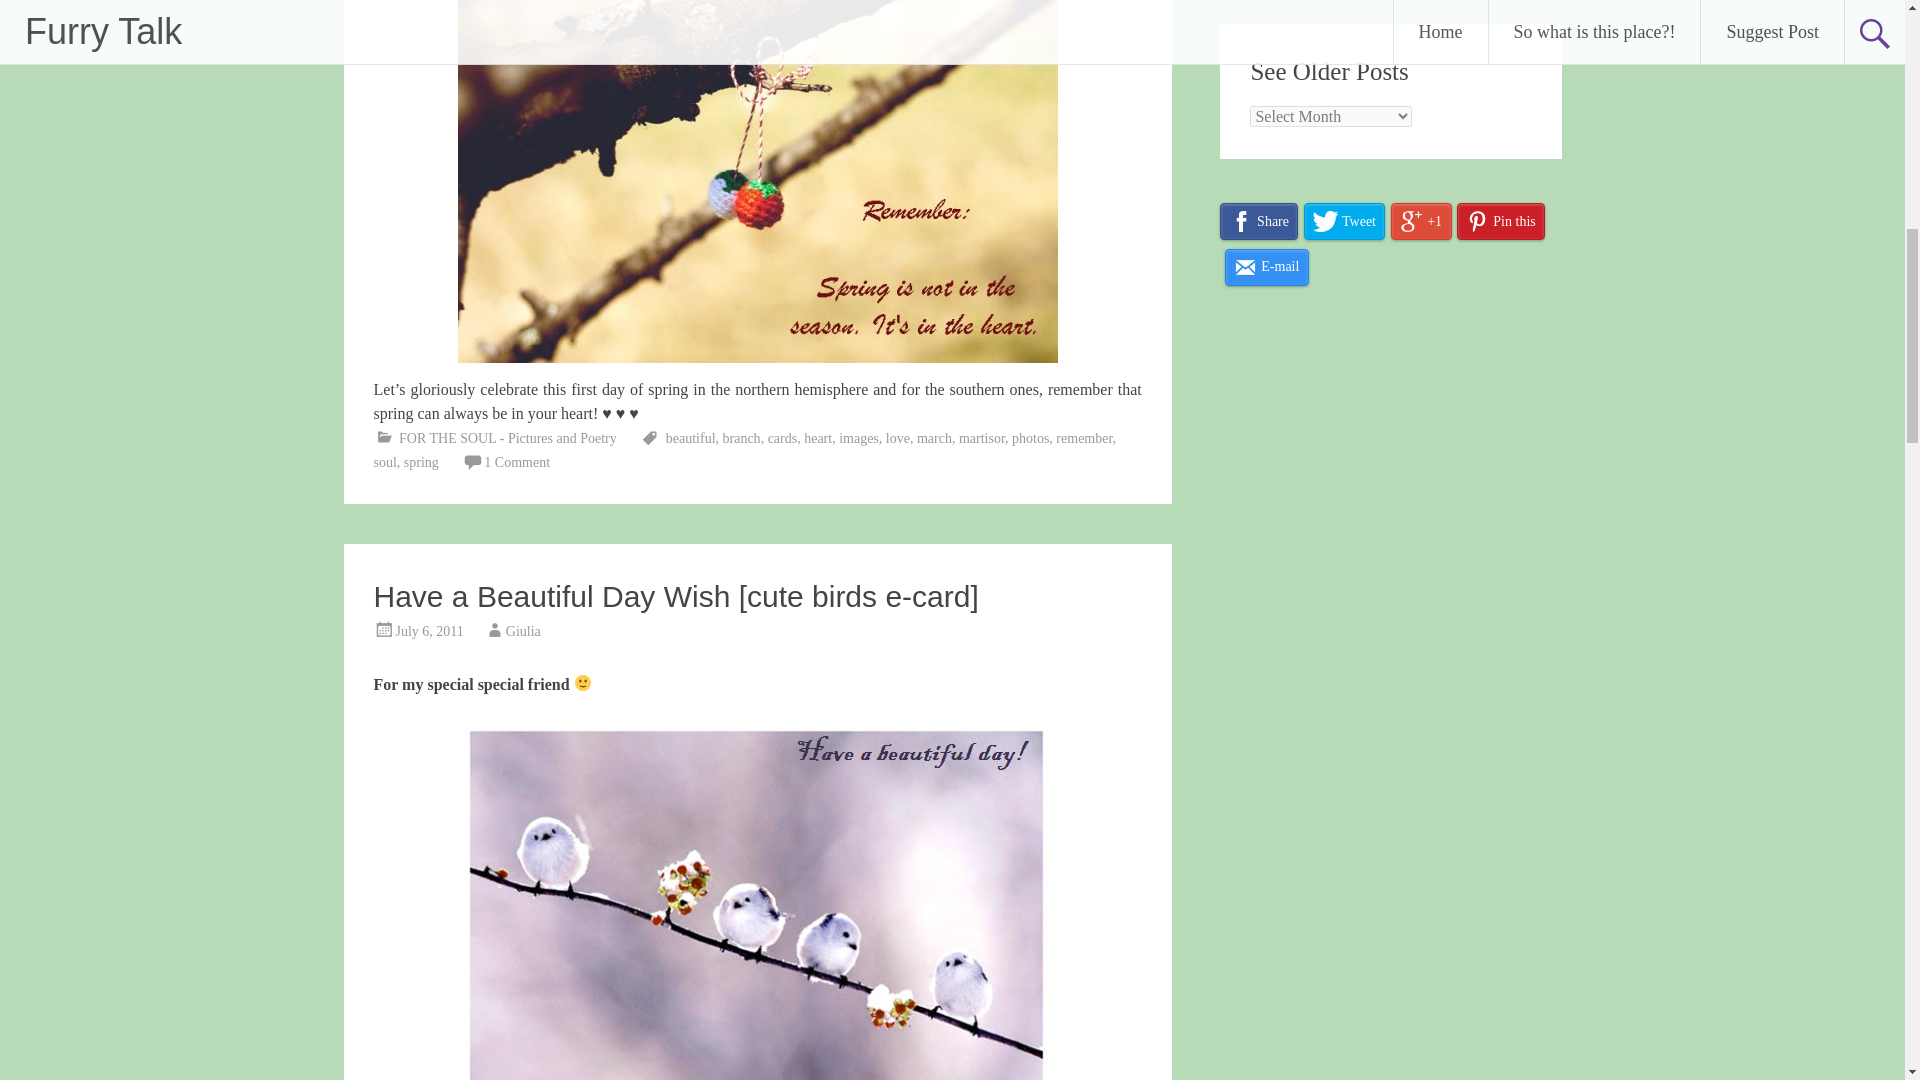  What do you see at coordinates (818, 438) in the screenshot?
I see `heart` at bounding box center [818, 438].